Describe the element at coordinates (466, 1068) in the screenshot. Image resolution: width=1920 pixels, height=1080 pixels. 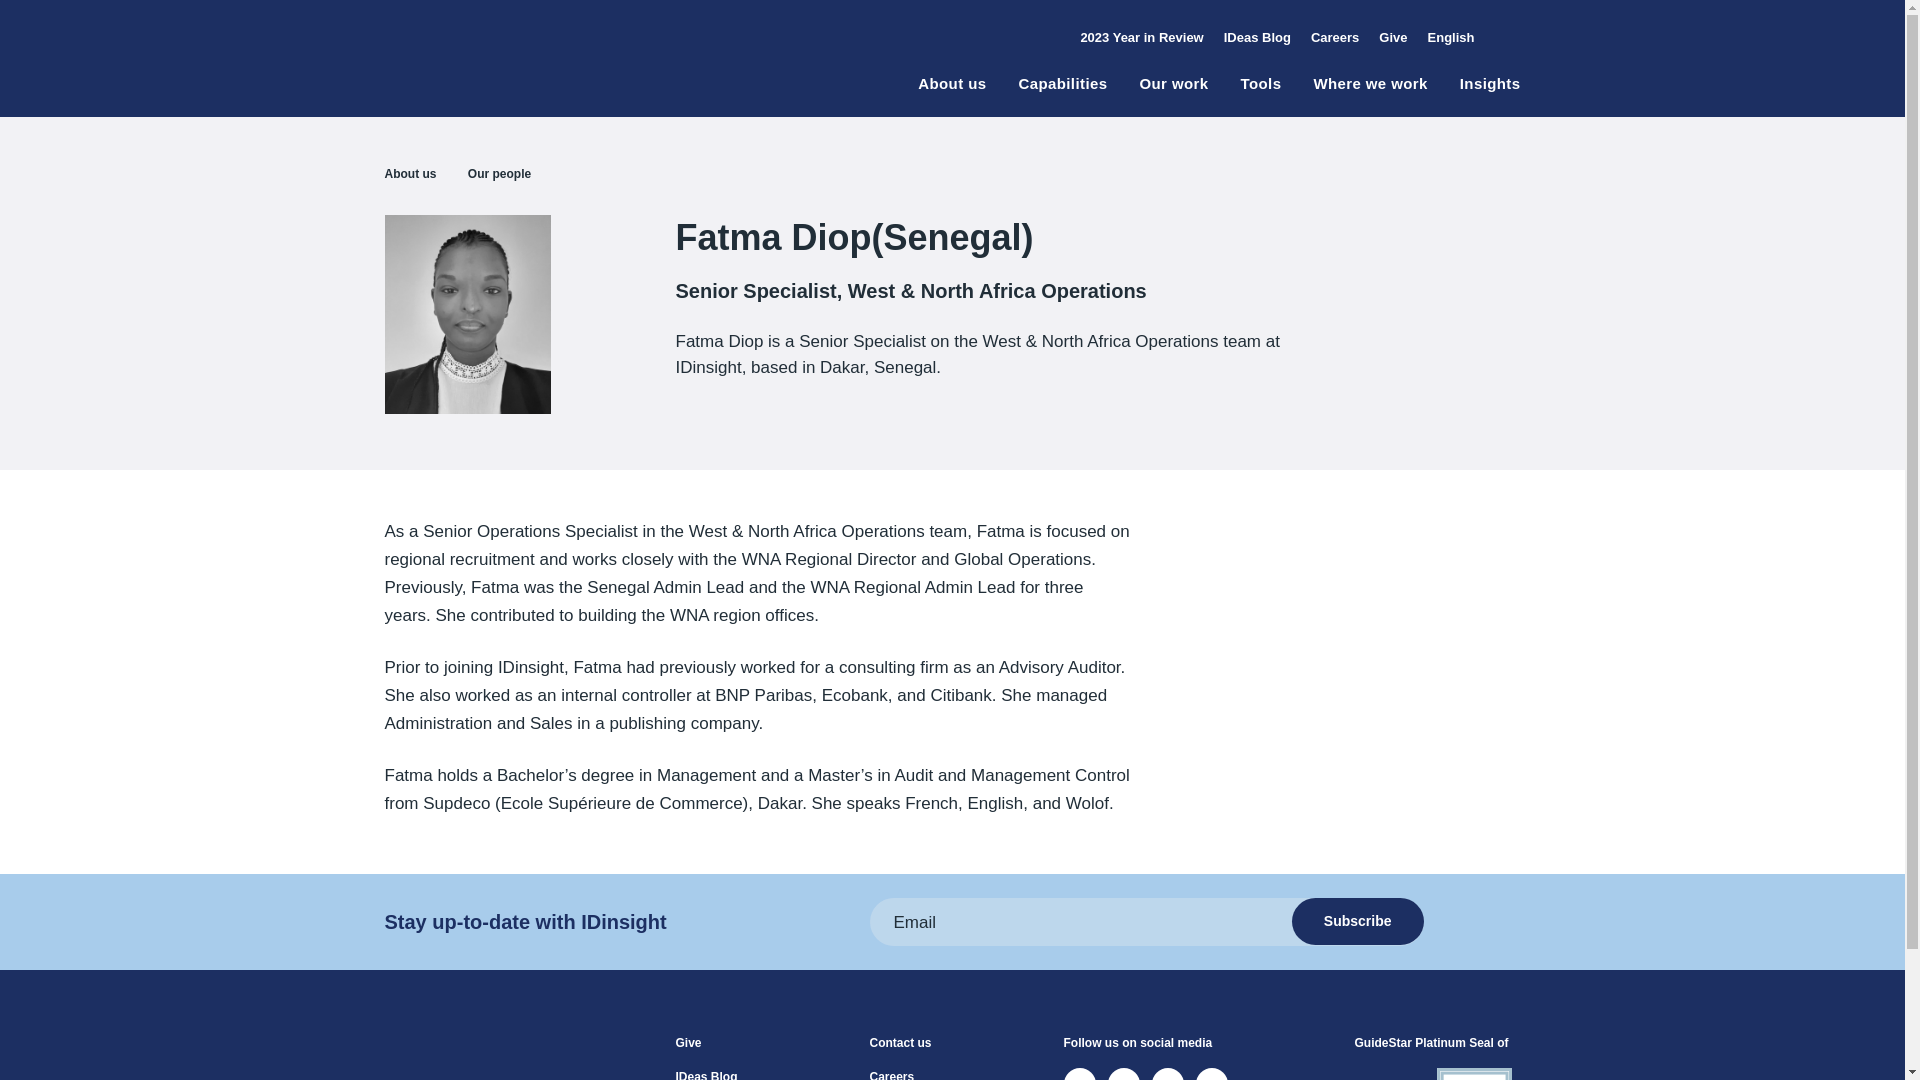
I see `Go to homepage` at that location.